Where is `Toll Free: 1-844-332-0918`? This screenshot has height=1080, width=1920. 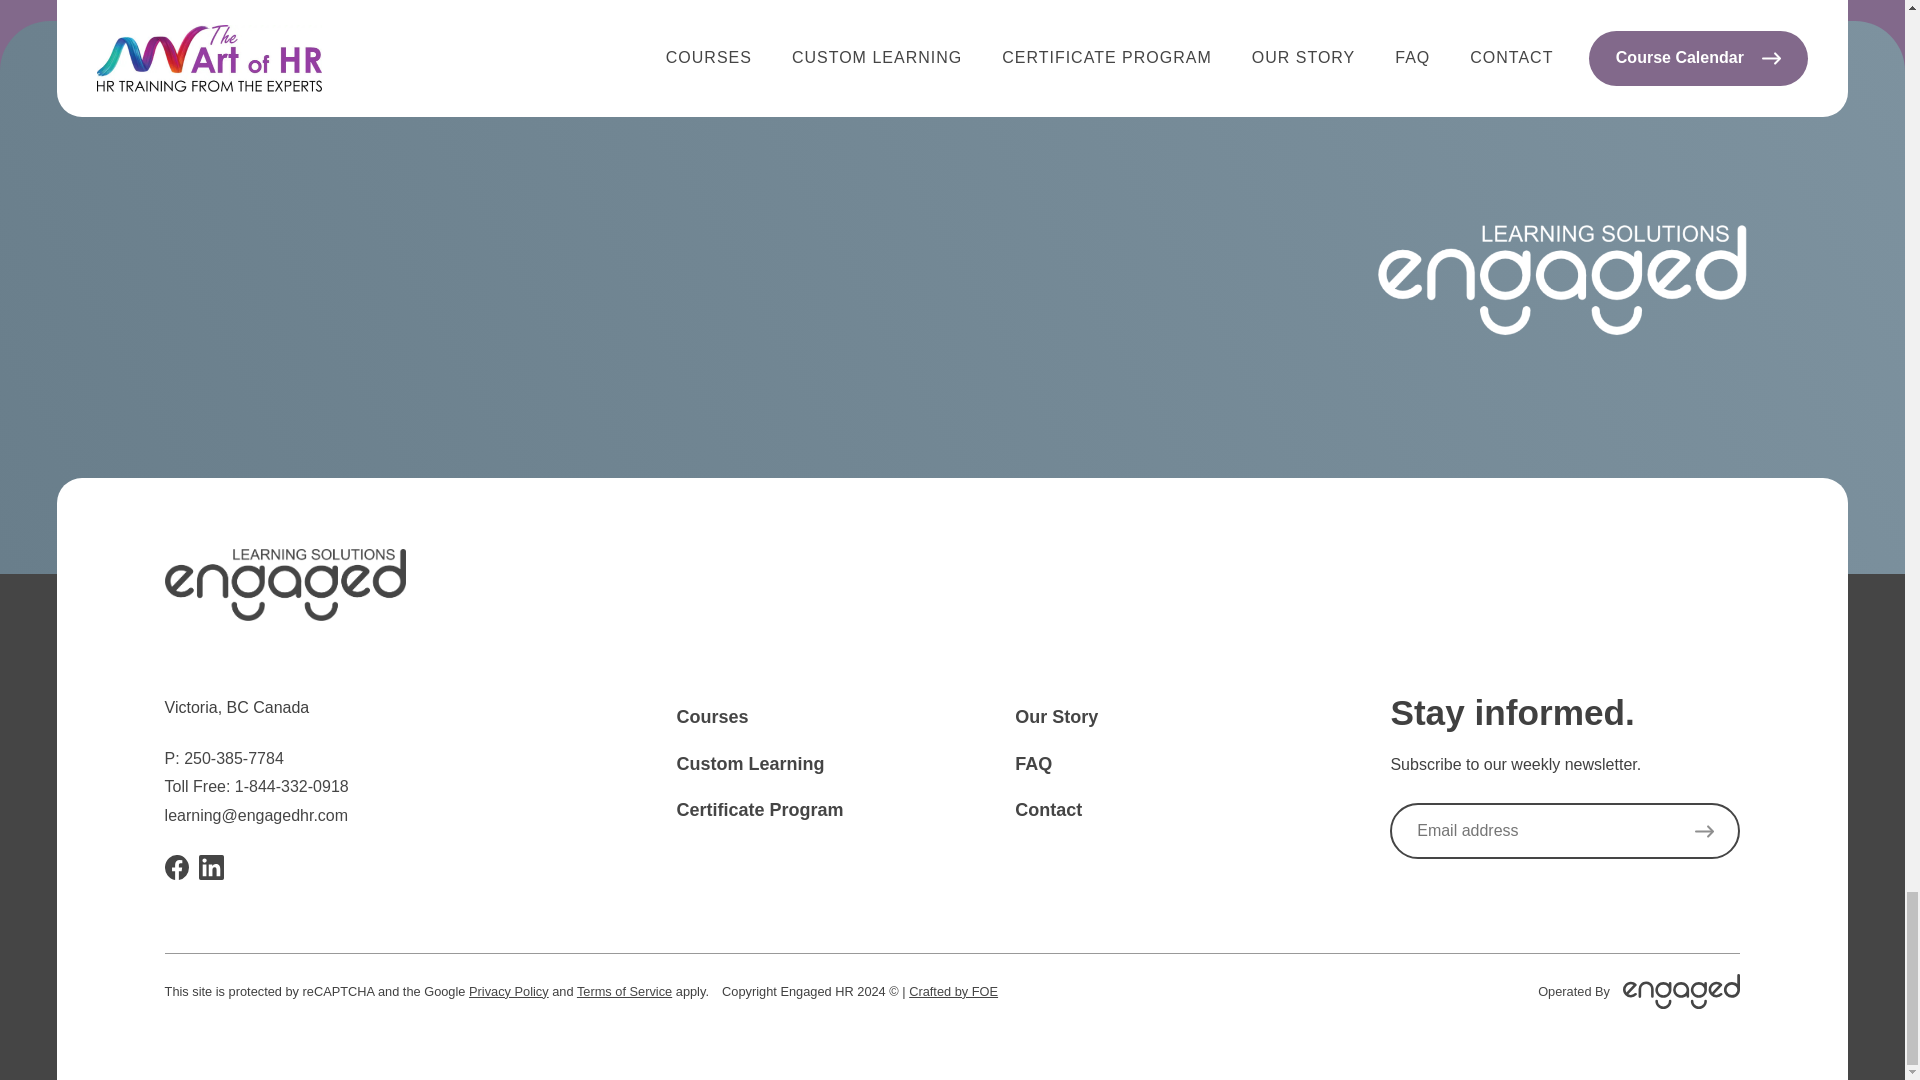
Toll Free: 1-844-332-0918 is located at coordinates (257, 787).